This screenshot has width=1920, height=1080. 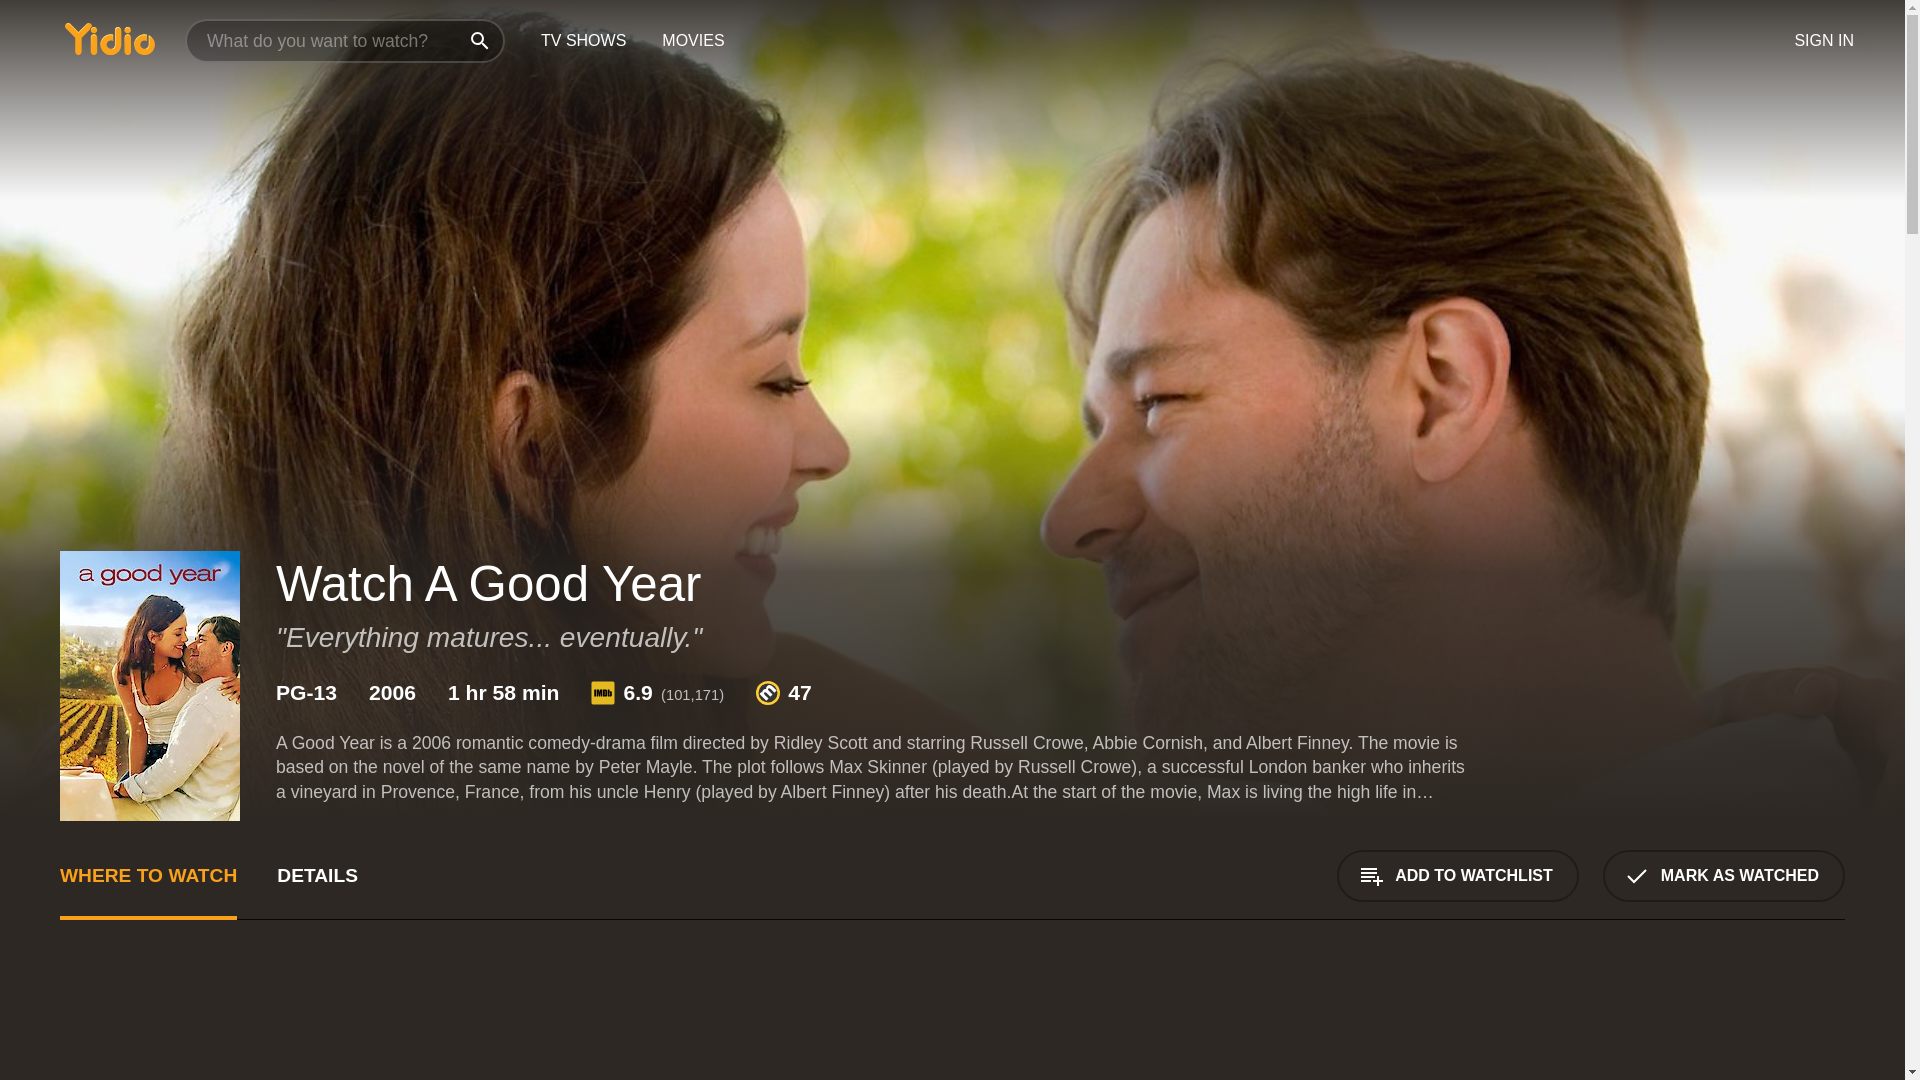 I want to click on MOVIES, so click(x=692, y=41).